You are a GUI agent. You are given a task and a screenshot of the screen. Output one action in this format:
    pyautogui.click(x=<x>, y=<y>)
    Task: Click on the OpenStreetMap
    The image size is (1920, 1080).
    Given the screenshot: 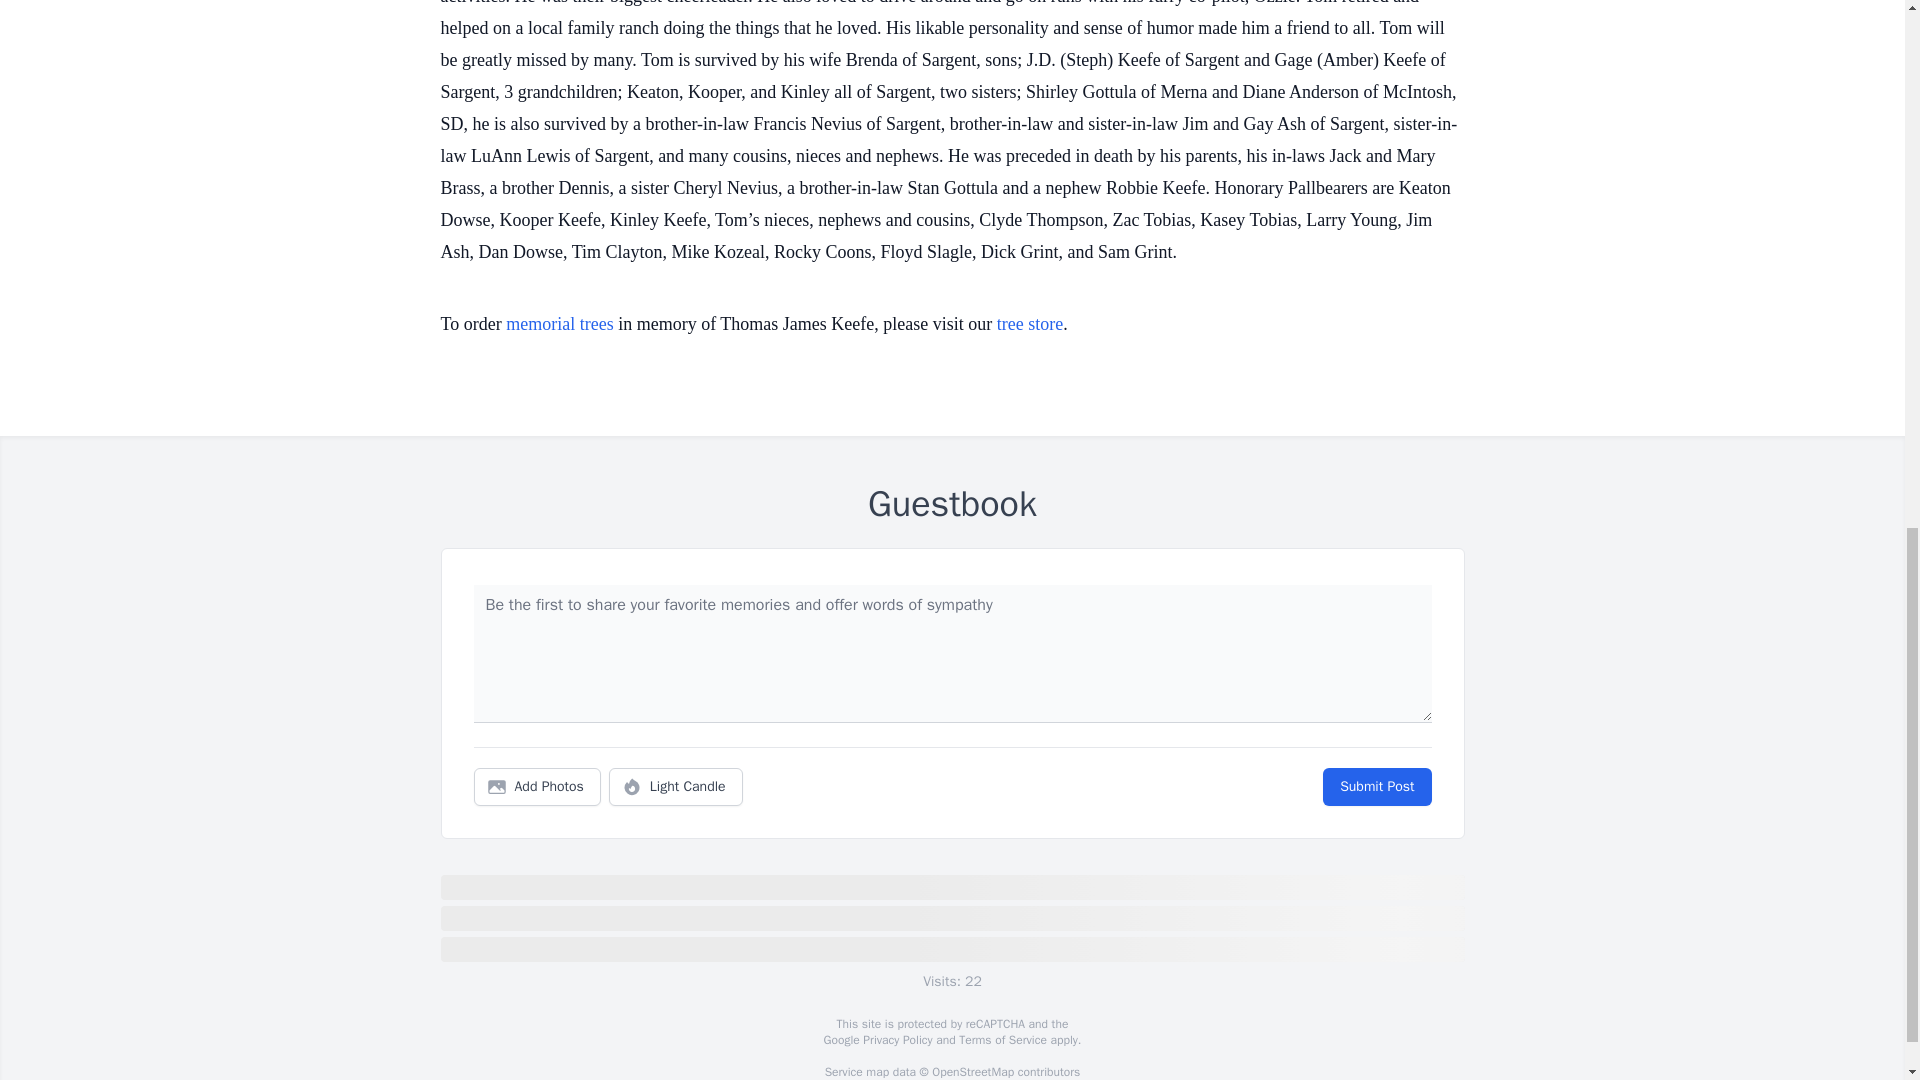 What is the action you would take?
    pyautogui.click(x=972, y=1072)
    